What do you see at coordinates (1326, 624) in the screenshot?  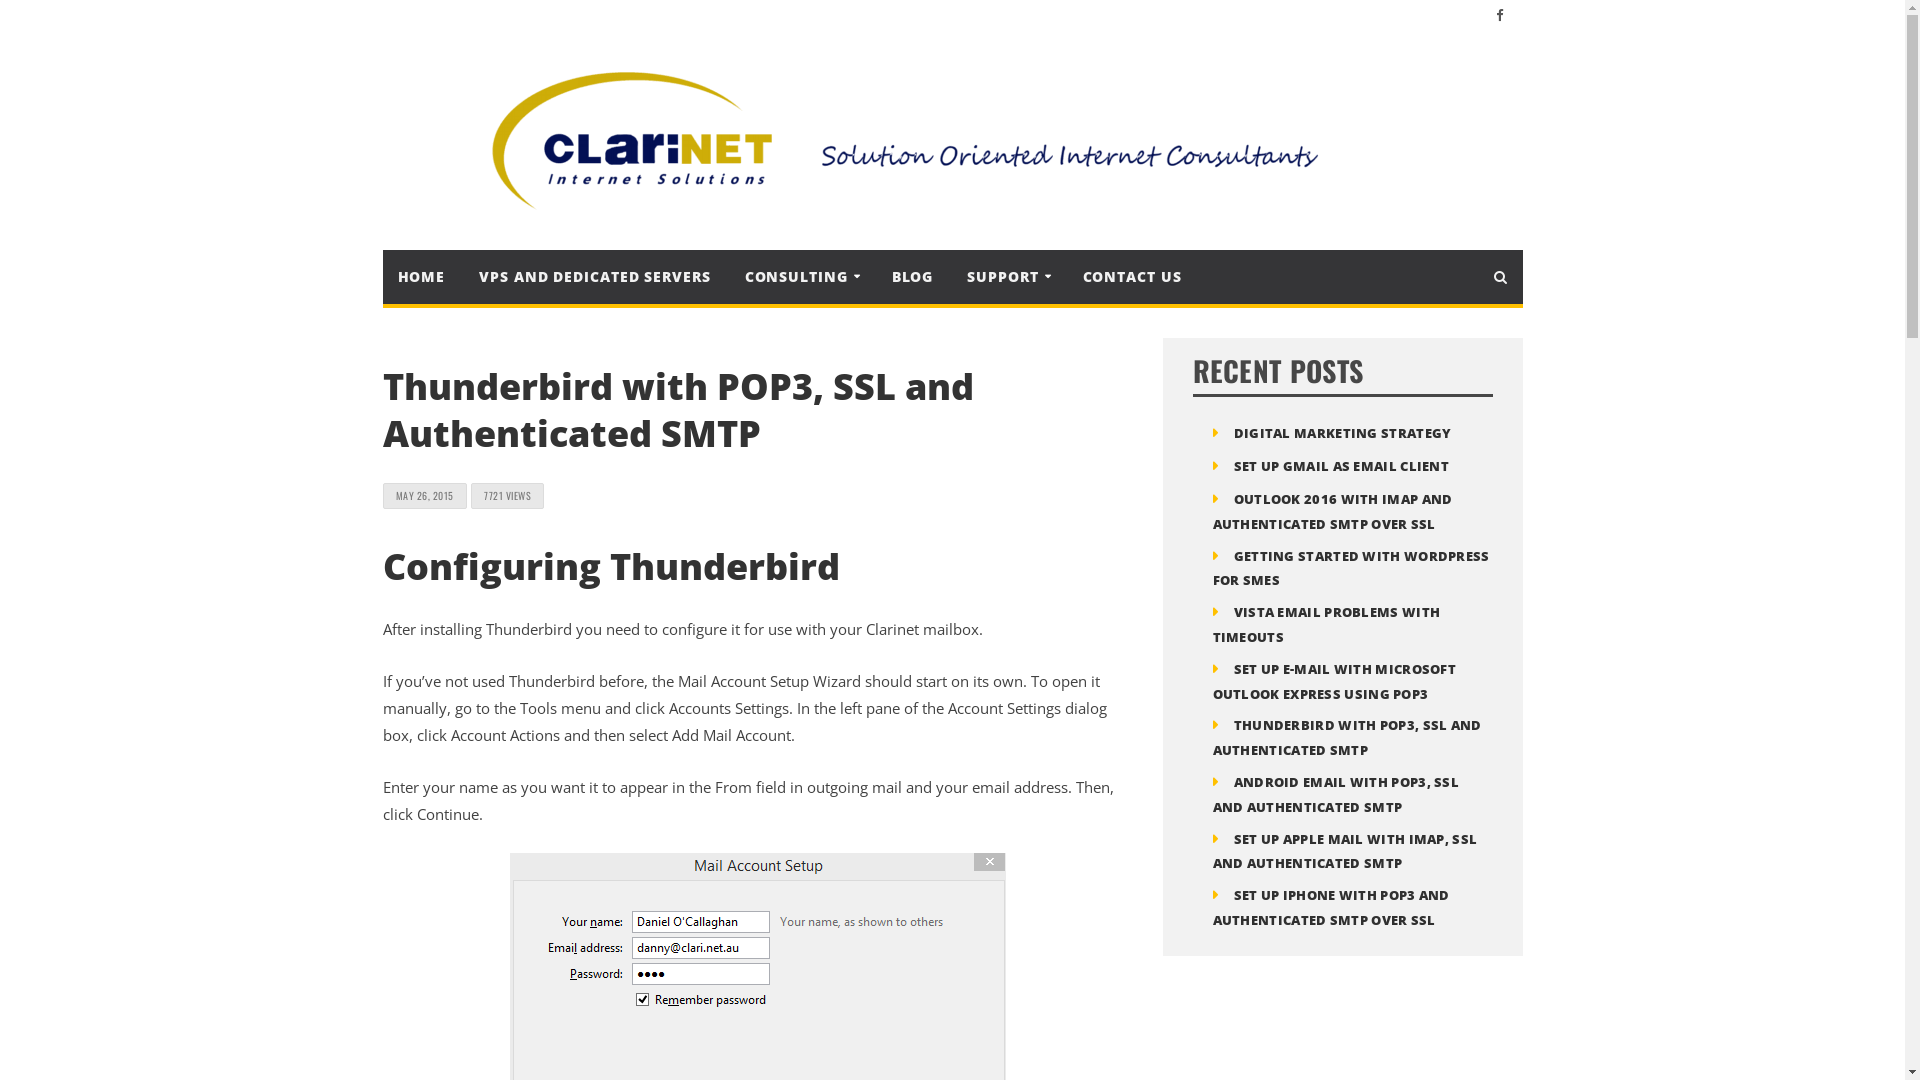 I see `VISTA EMAIL PROBLEMS WITH TIMEOUTS` at bounding box center [1326, 624].